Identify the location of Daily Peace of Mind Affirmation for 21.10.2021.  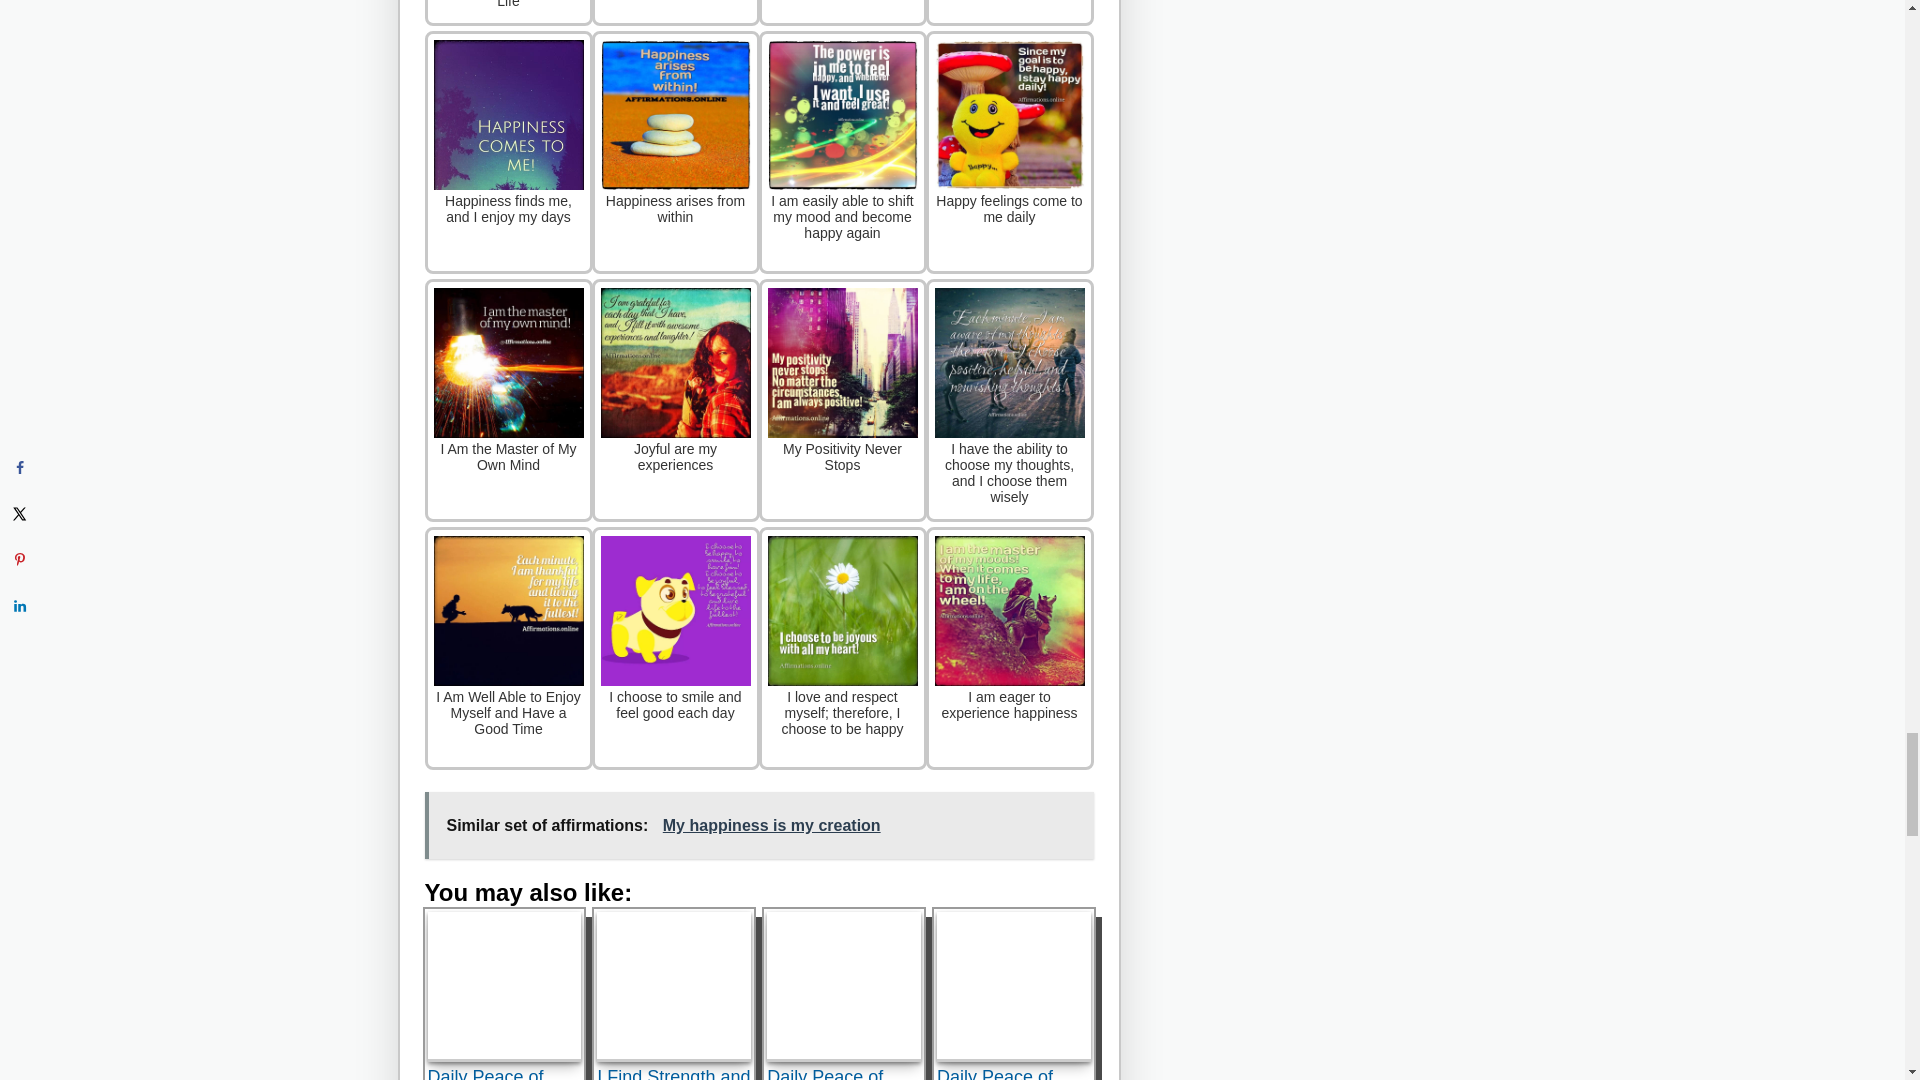
(504, 986).